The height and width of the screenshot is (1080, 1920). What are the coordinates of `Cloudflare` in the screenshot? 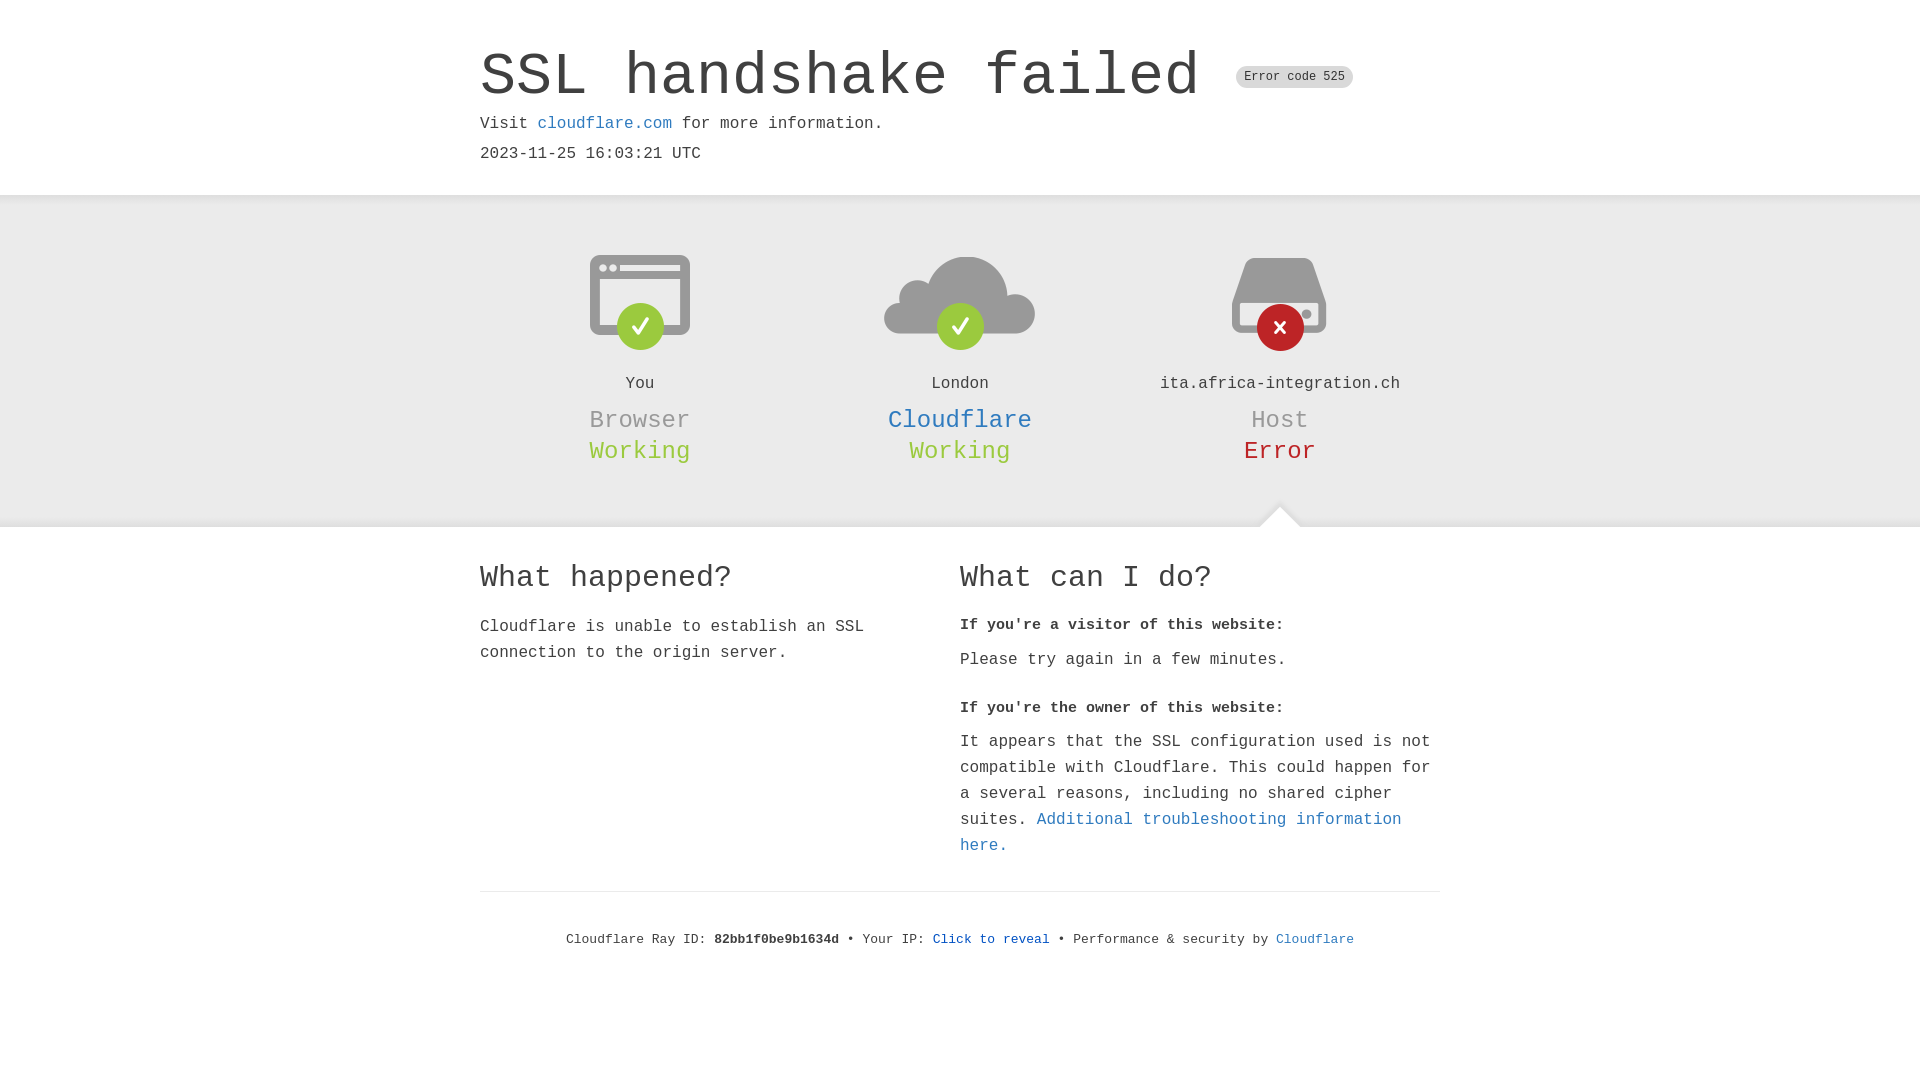 It's located at (1315, 940).